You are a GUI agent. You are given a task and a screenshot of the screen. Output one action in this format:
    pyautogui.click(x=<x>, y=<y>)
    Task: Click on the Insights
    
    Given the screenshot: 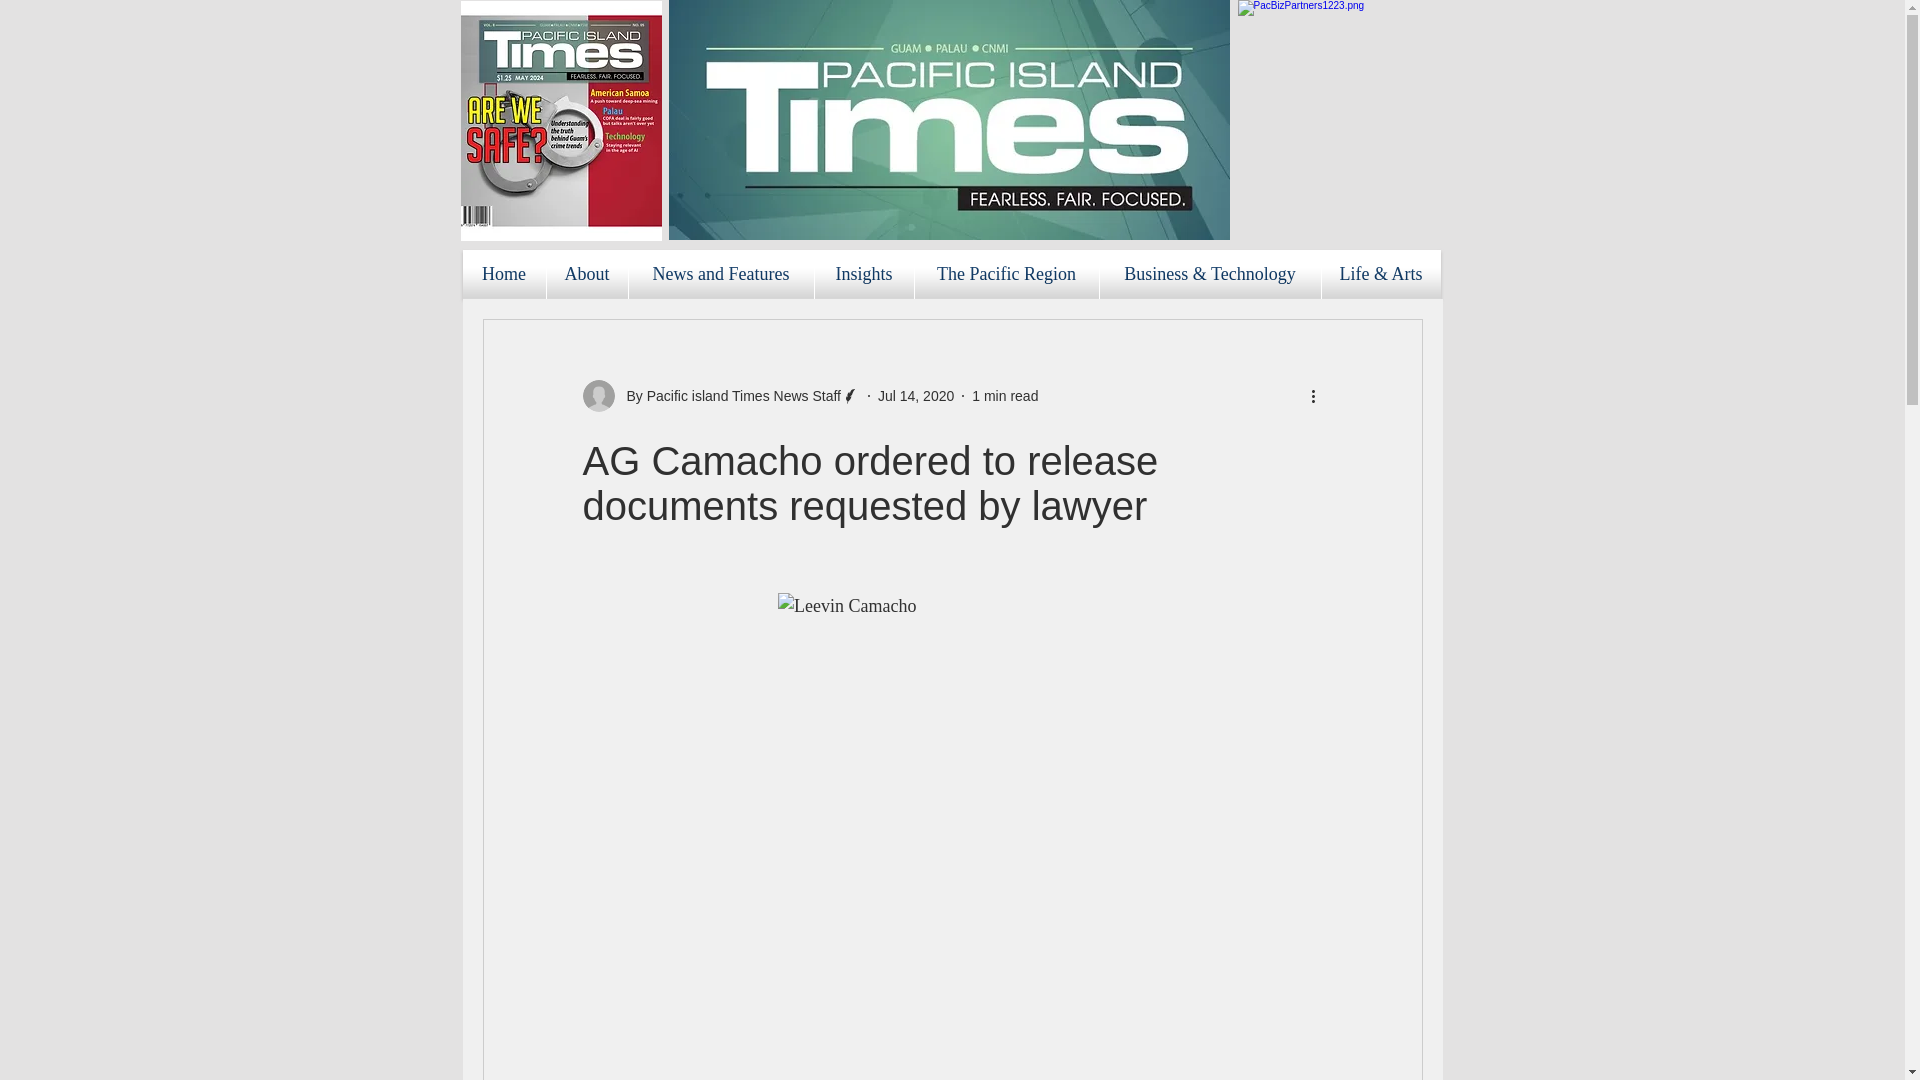 What is the action you would take?
    pyautogui.click(x=864, y=274)
    